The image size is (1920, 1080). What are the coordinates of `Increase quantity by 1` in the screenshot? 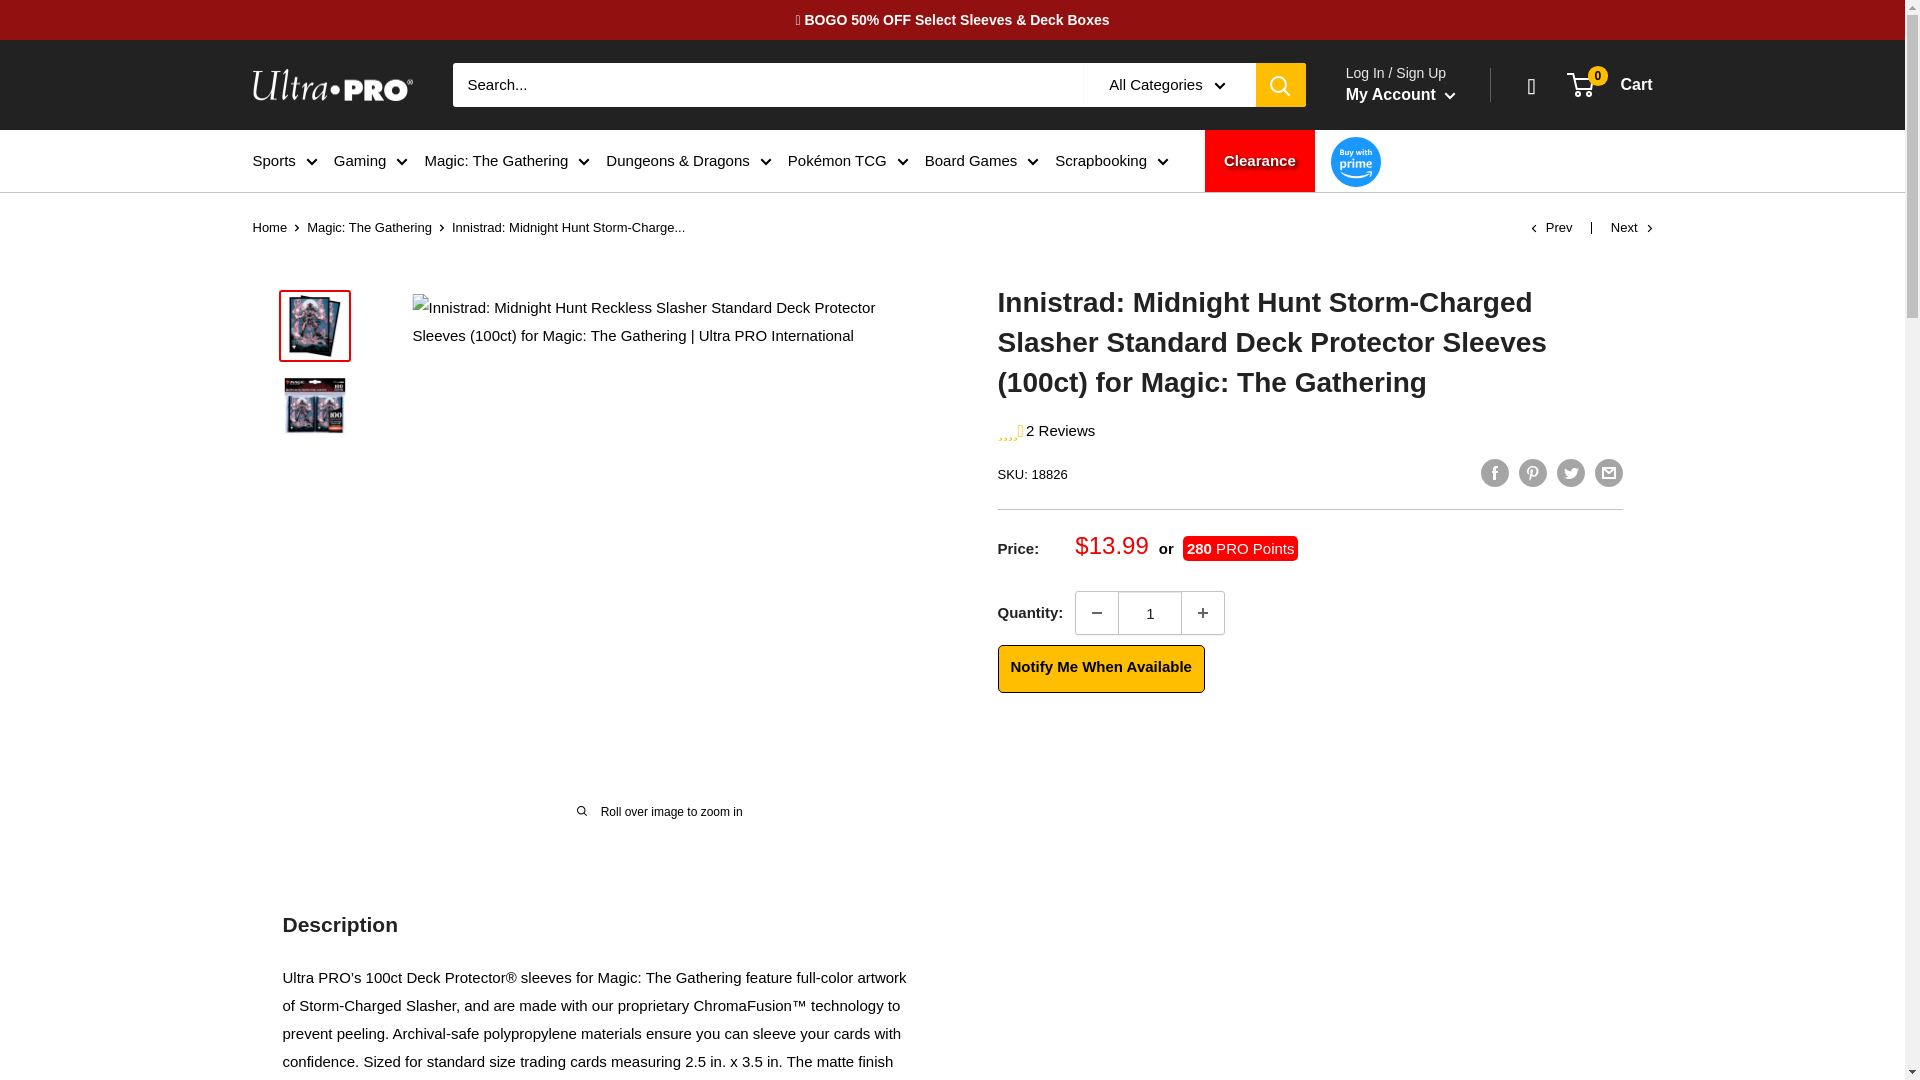 It's located at (1203, 612).